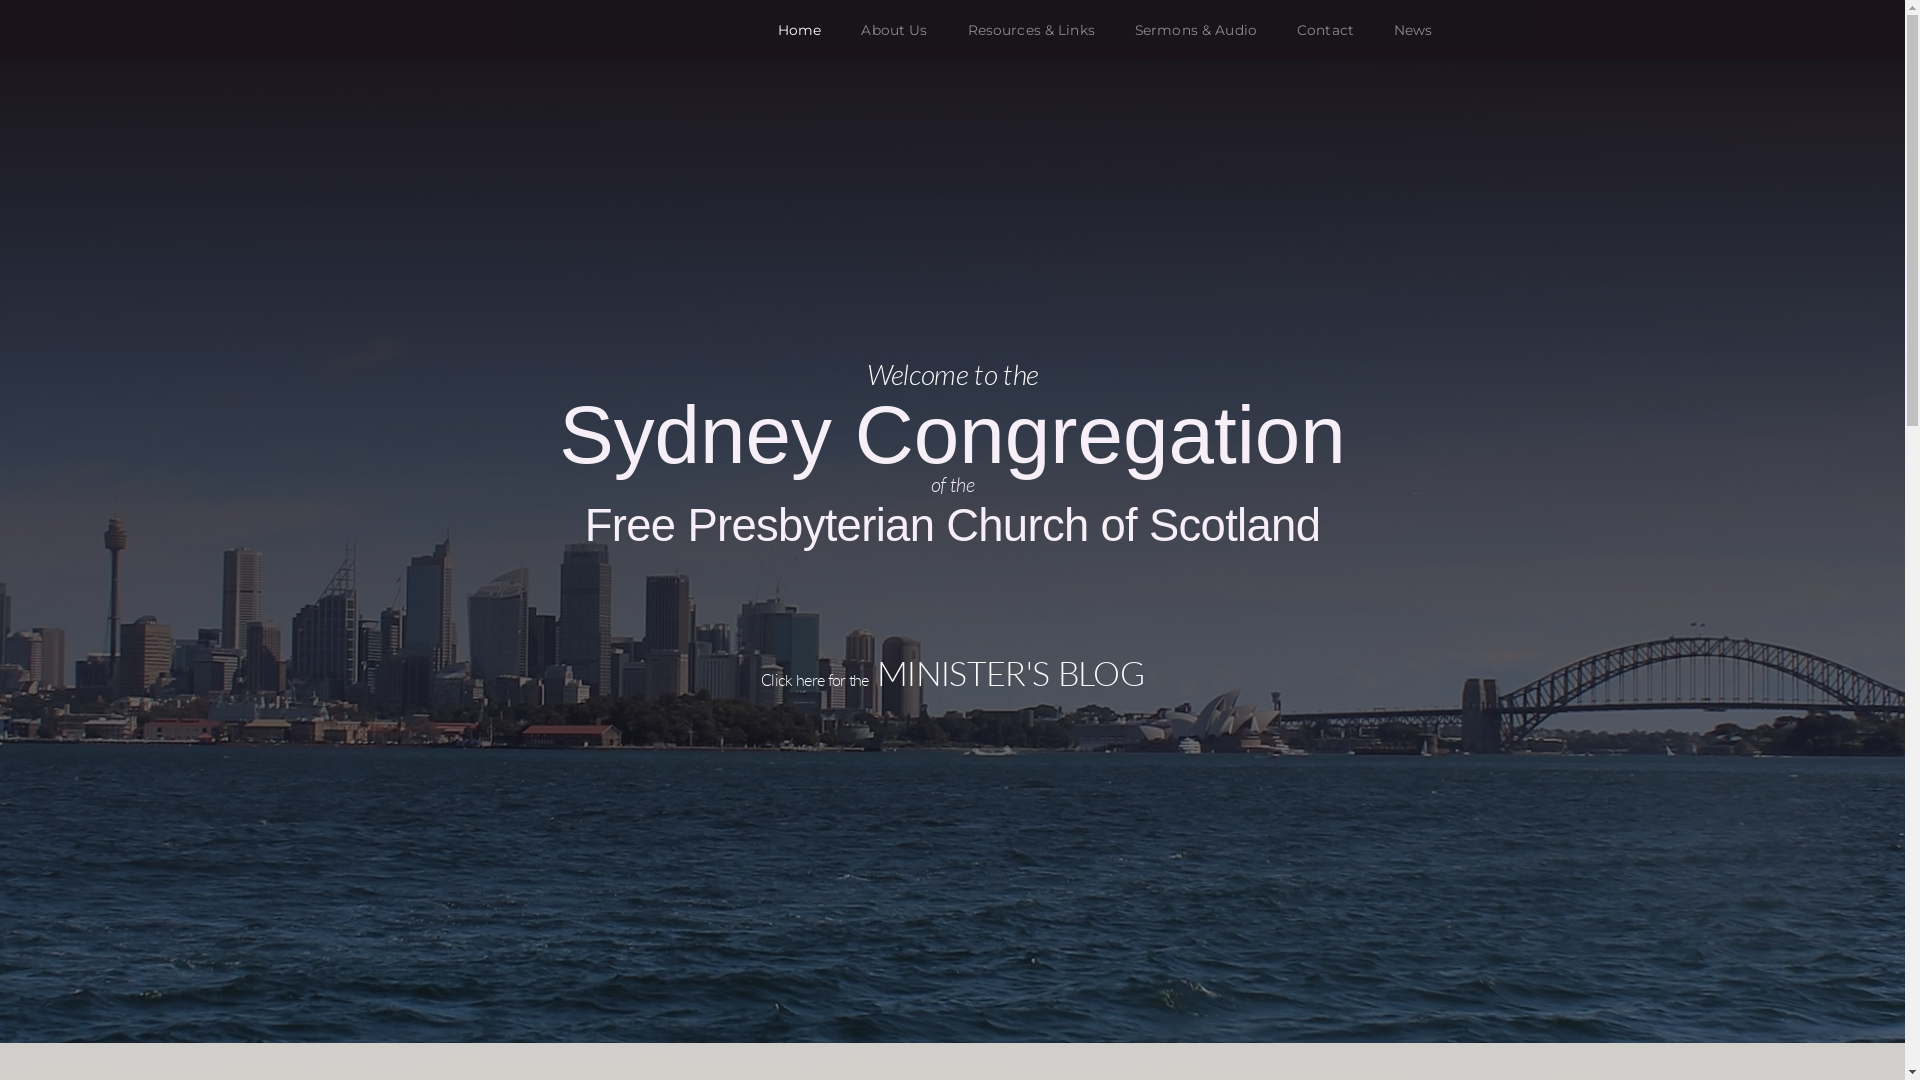  What do you see at coordinates (800, 30) in the screenshot?
I see `Home` at bounding box center [800, 30].